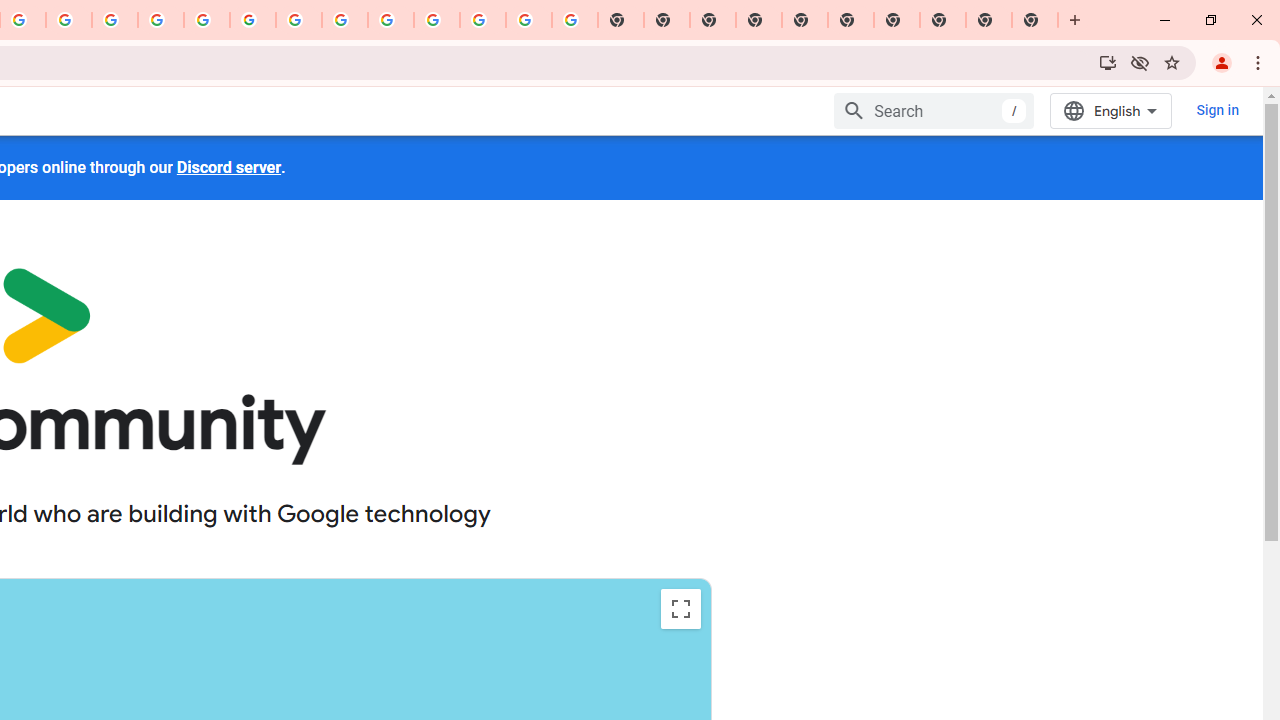 This screenshot has width=1280, height=720. What do you see at coordinates (574, 20) in the screenshot?
I see `Google Images` at bounding box center [574, 20].